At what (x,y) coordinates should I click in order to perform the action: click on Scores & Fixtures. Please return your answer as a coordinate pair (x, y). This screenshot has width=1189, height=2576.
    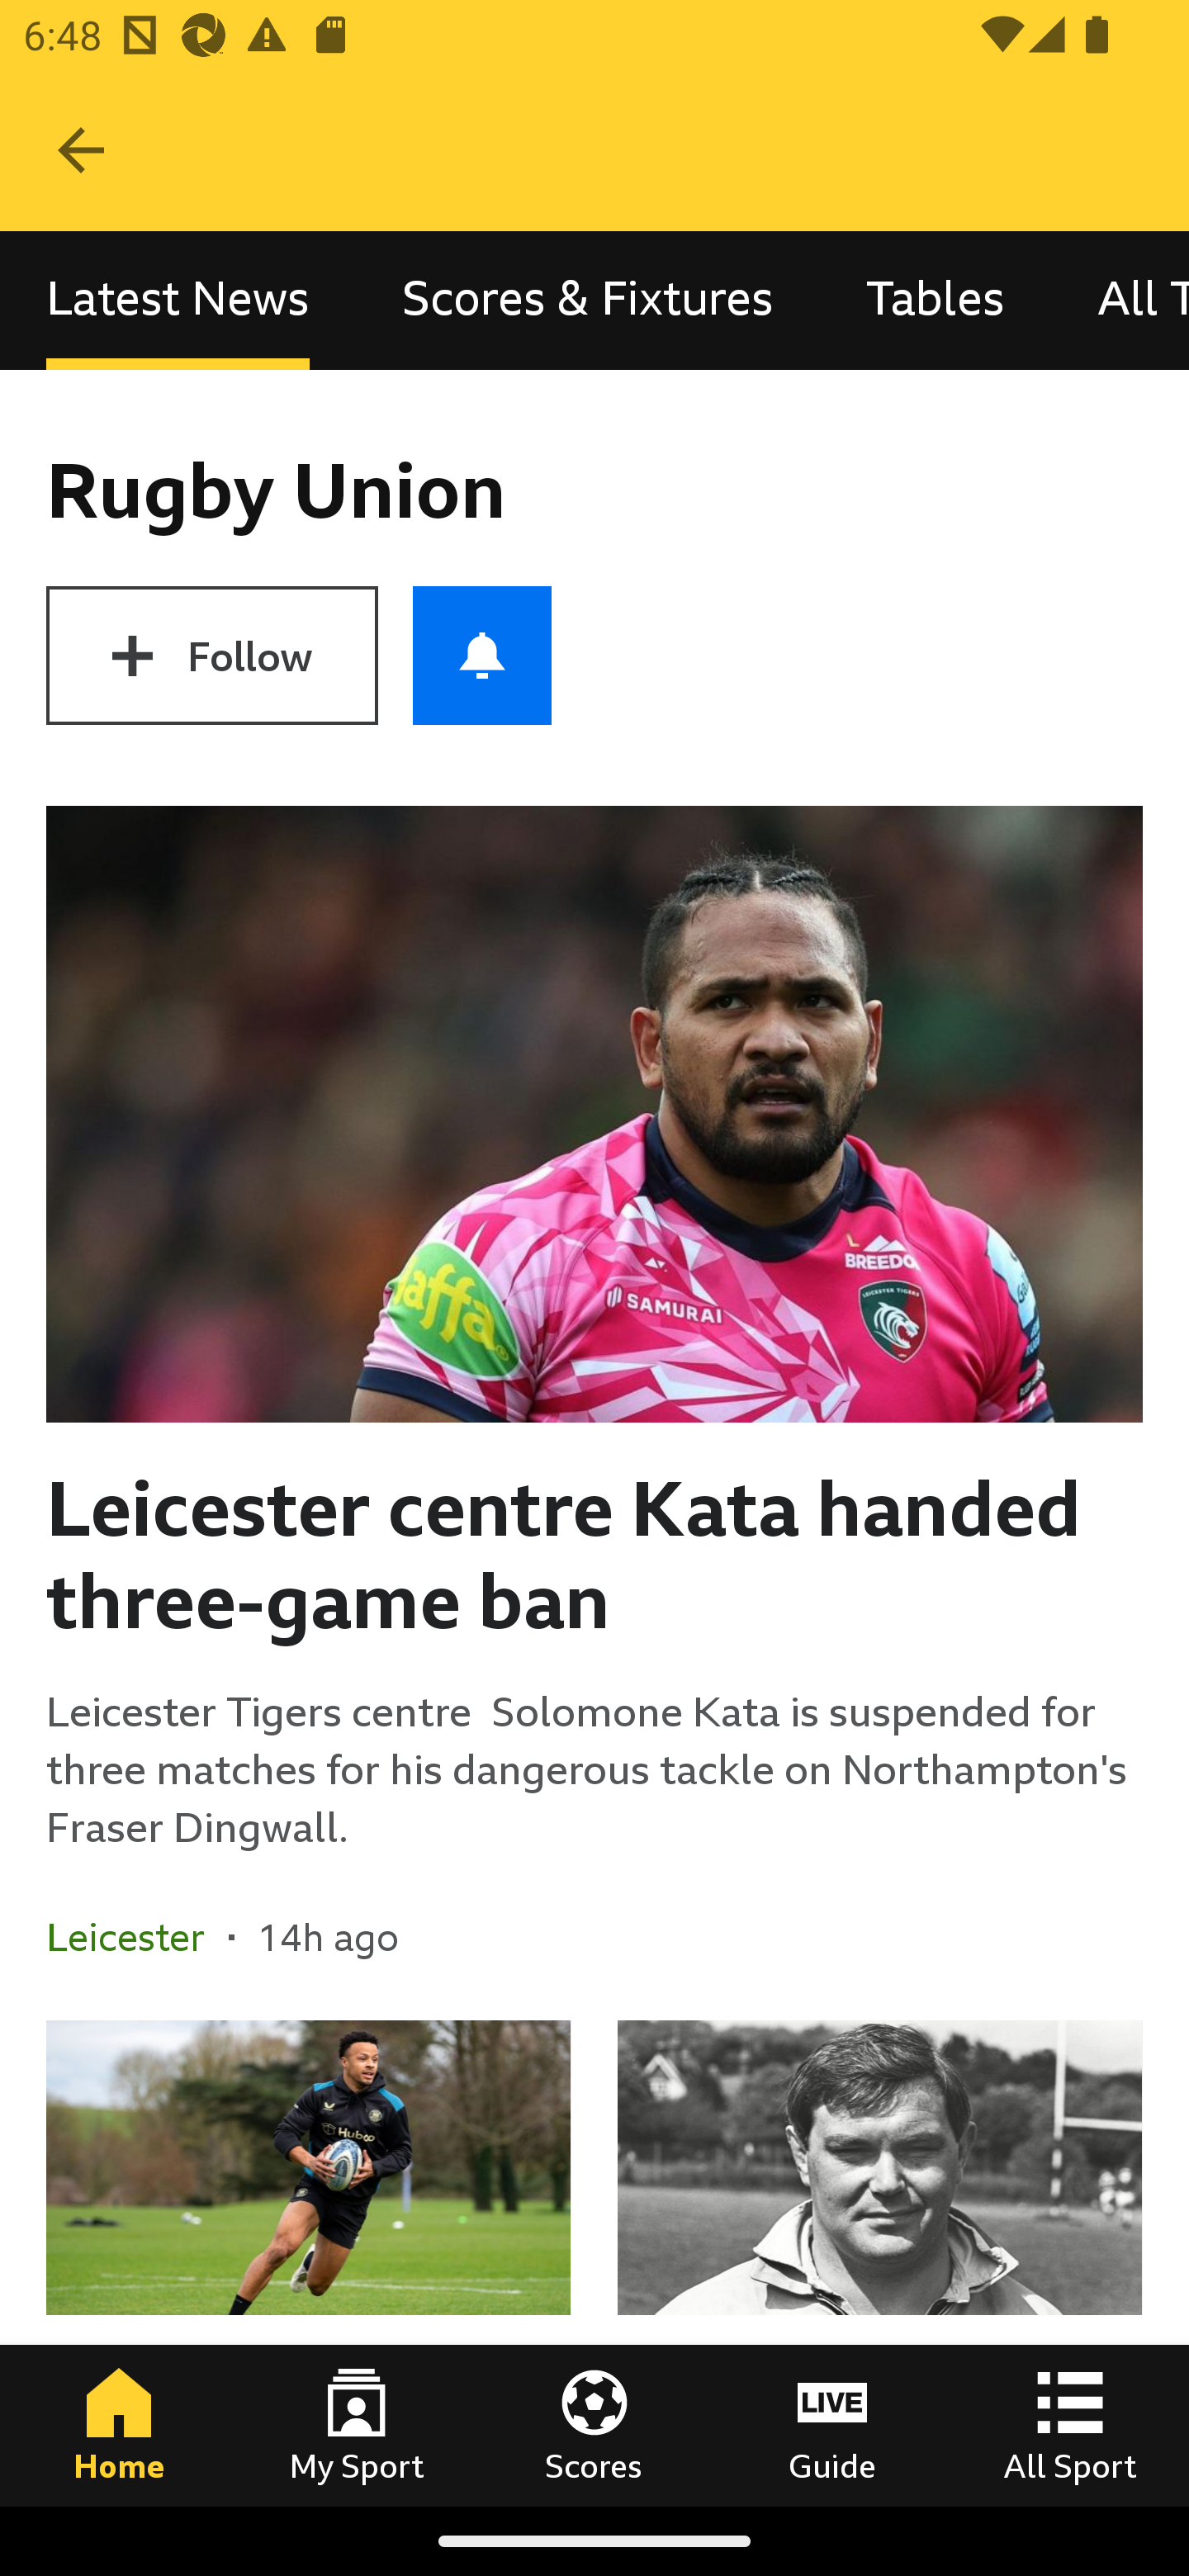
    Looking at the image, I should click on (588, 301).